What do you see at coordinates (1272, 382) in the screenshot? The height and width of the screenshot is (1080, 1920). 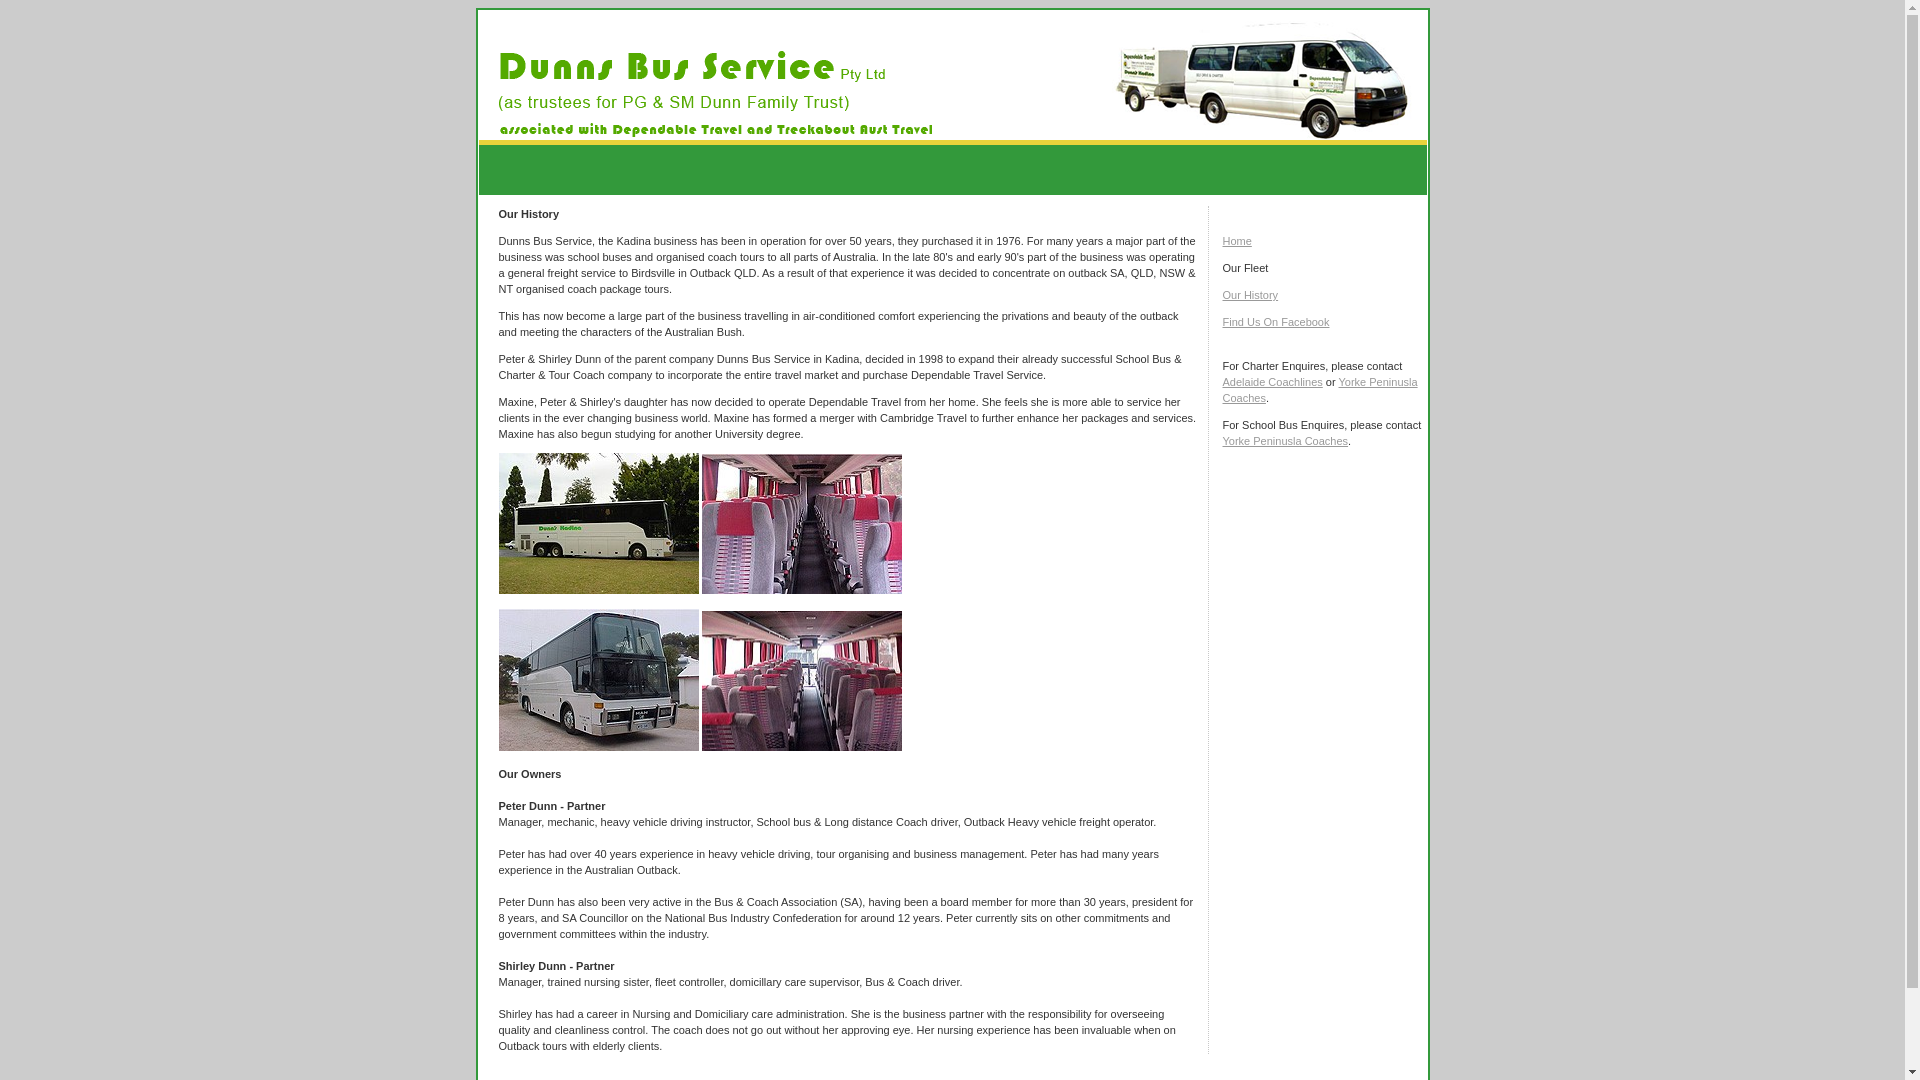 I see `Adelaide Coachlines` at bounding box center [1272, 382].